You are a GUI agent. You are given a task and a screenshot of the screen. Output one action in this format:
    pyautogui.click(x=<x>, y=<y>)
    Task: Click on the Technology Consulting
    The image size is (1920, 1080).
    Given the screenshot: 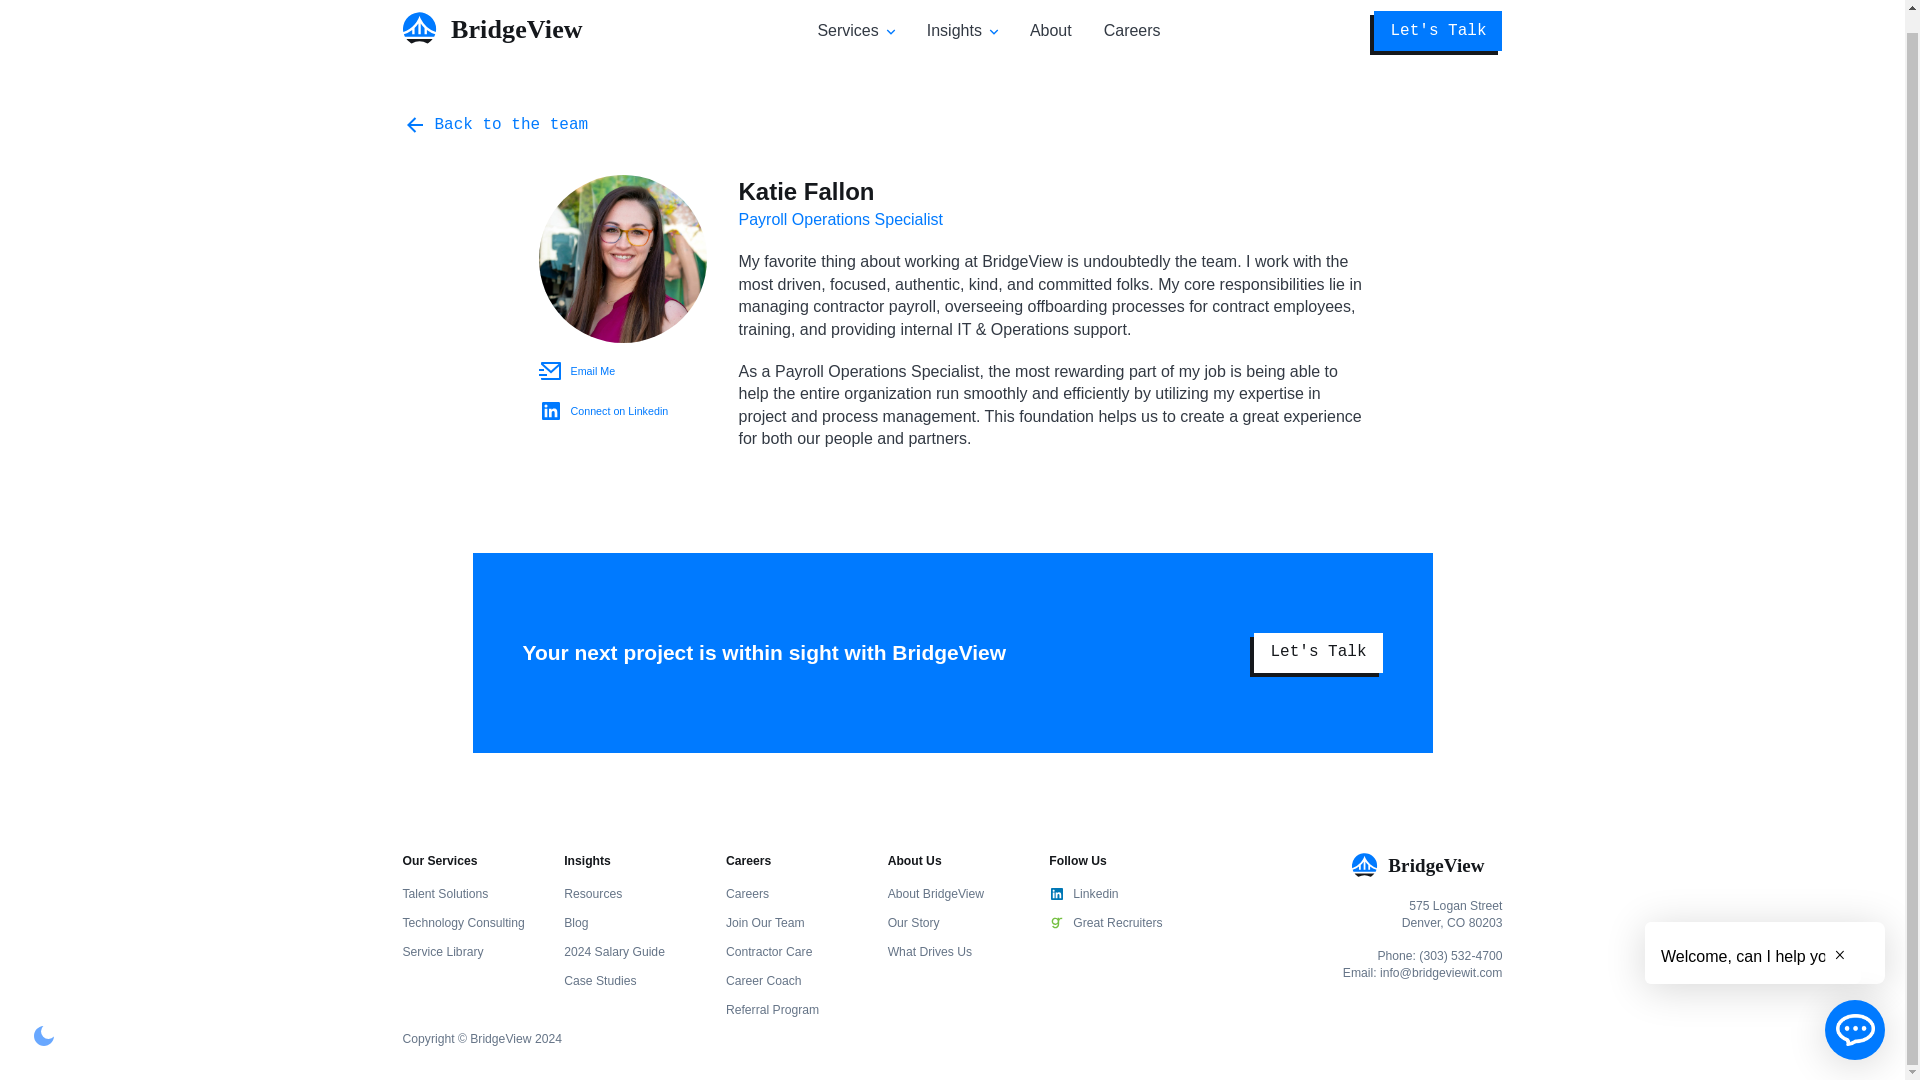 What is the action you would take?
    pyautogui.click(x=462, y=922)
    